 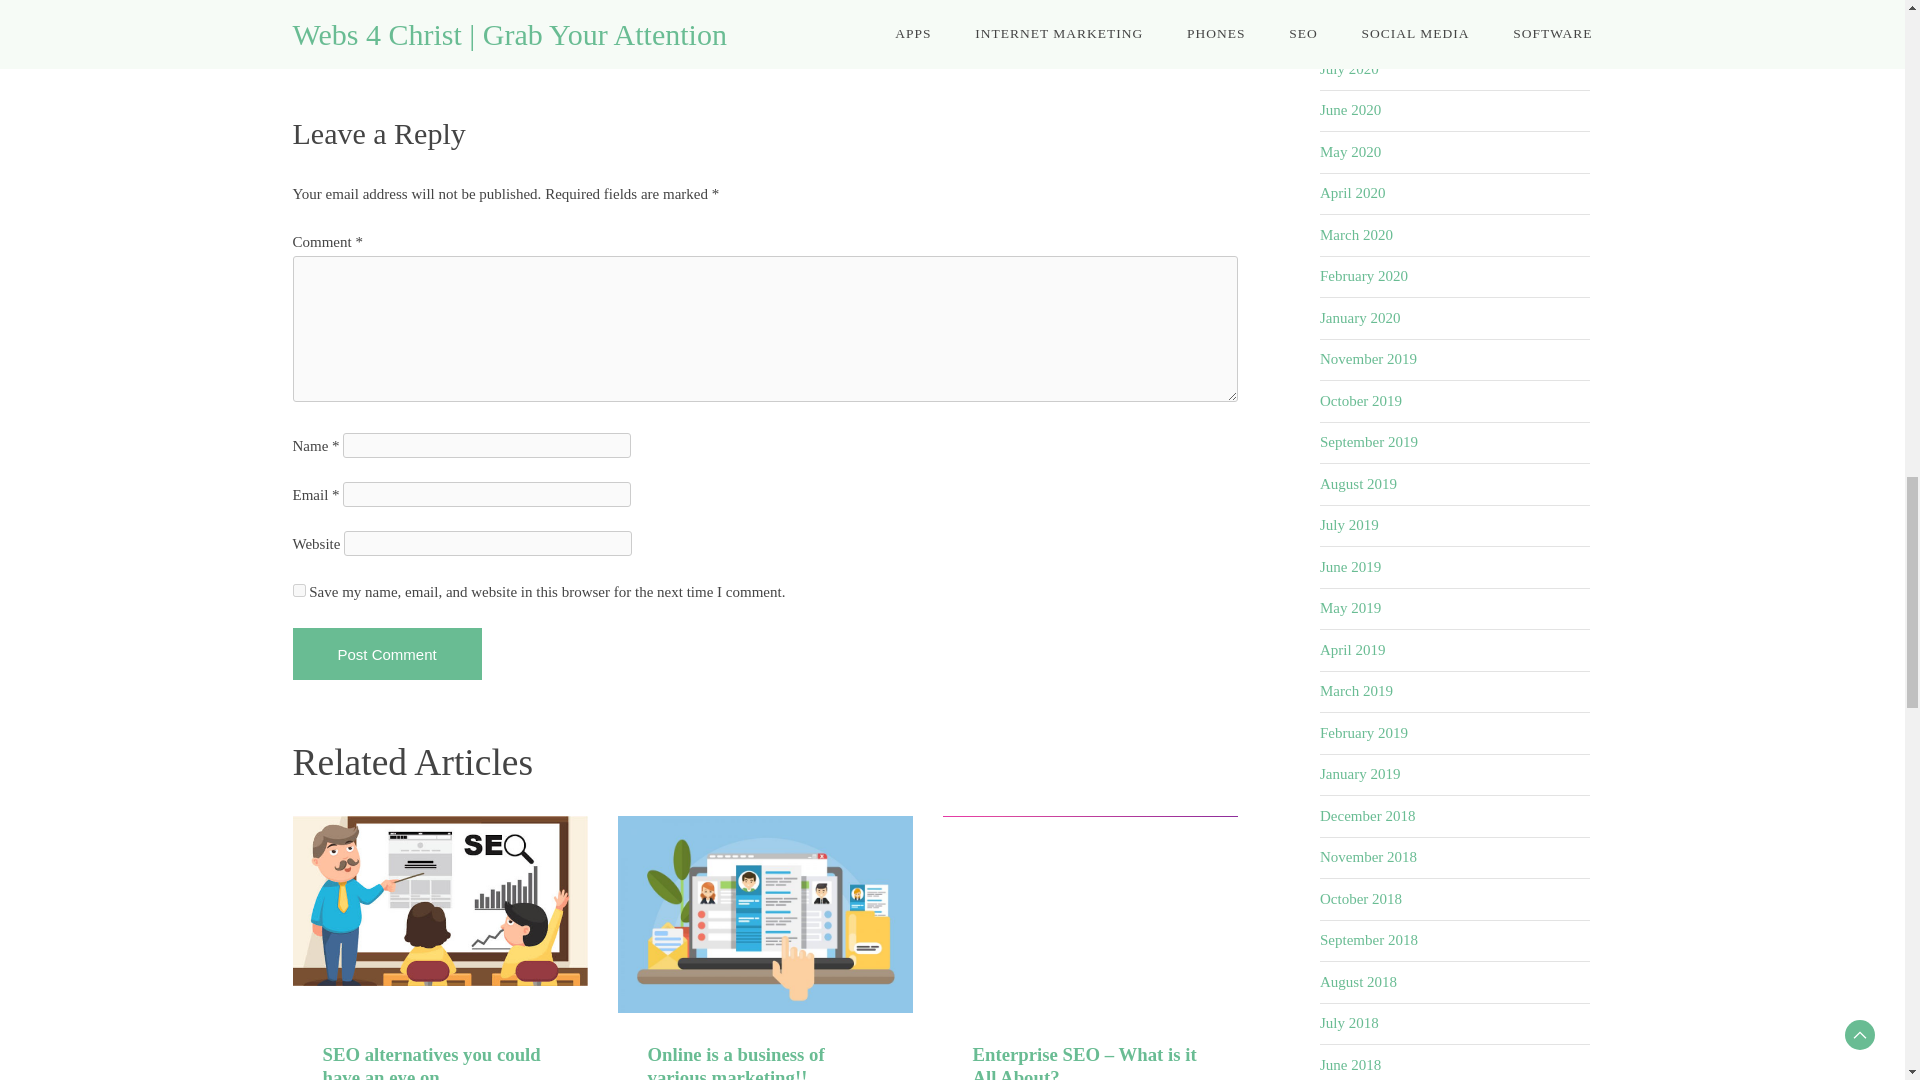 What do you see at coordinates (1104, 42) in the screenshot?
I see `Ease spying with mobile spy software` at bounding box center [1104, 42].